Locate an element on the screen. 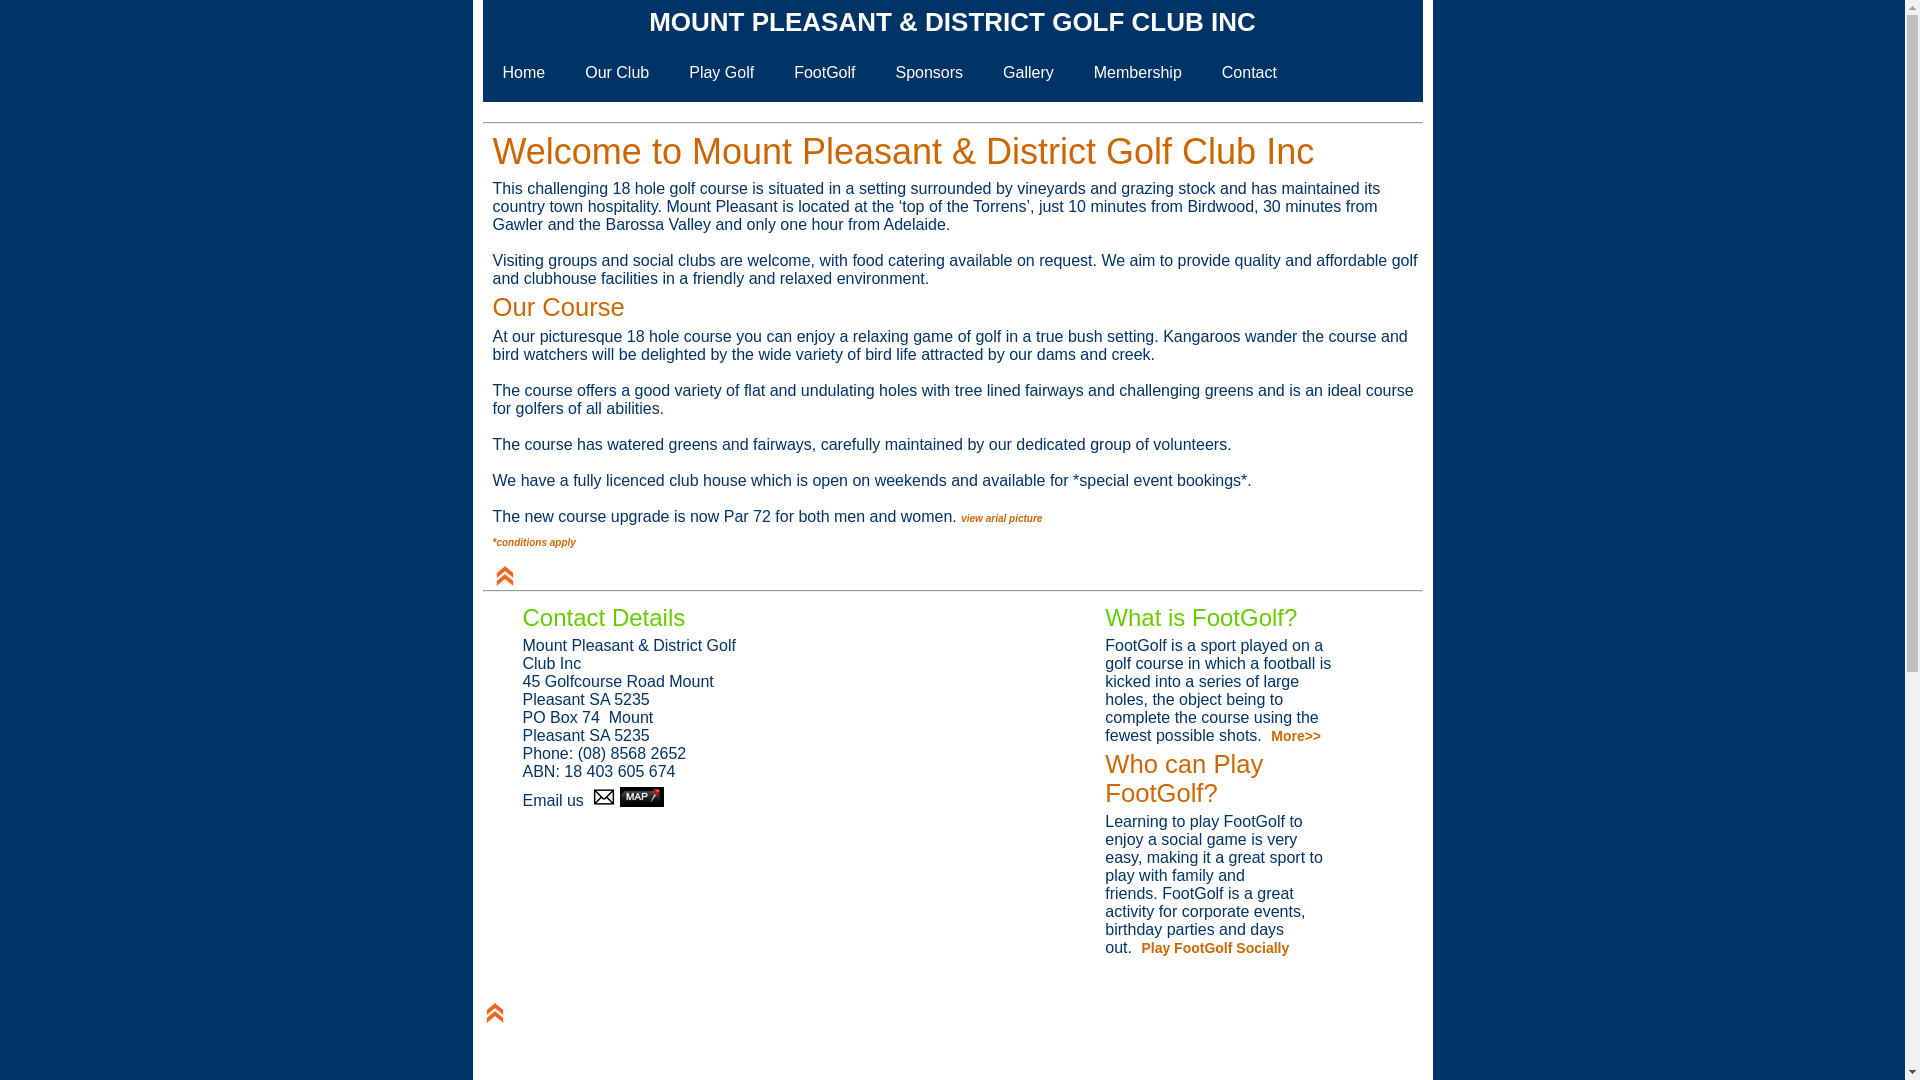  Map is located at coordinates (642, 797).